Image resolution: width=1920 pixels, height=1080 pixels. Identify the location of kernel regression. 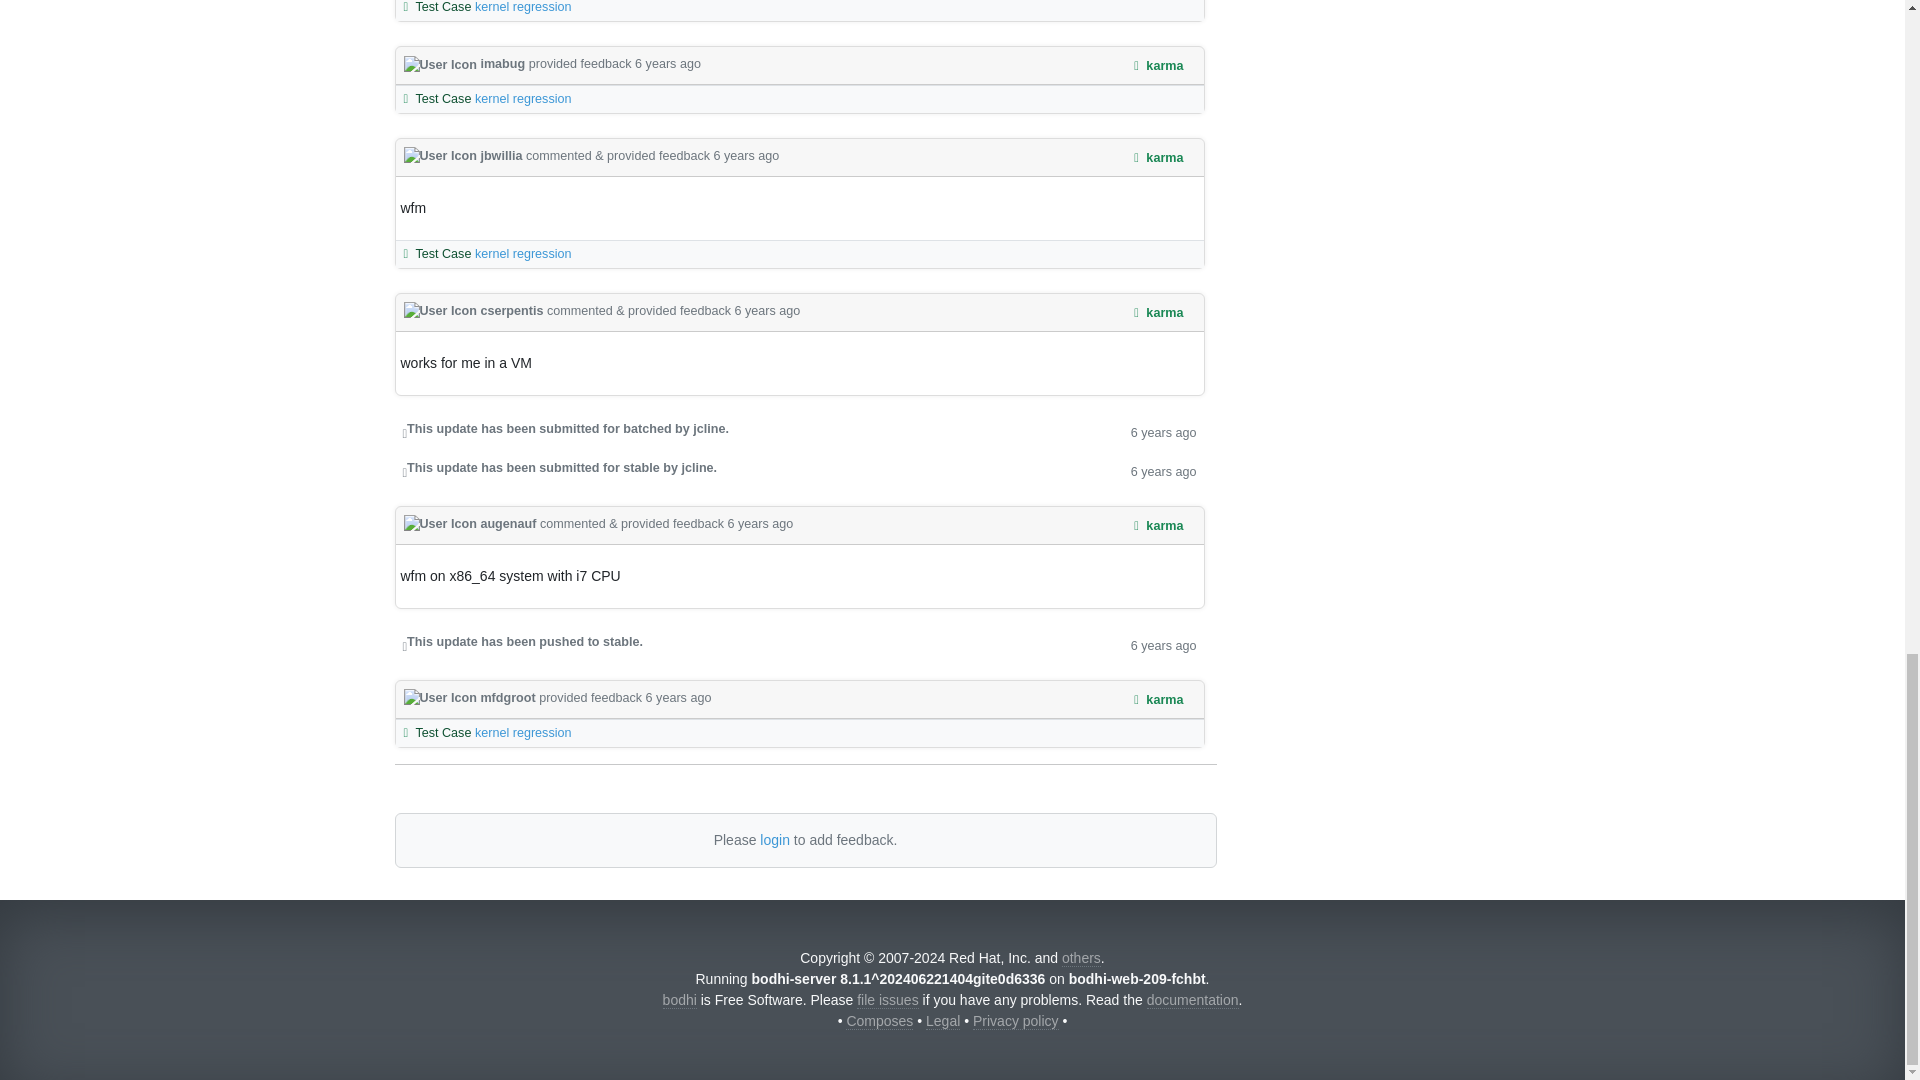
(523, 98).